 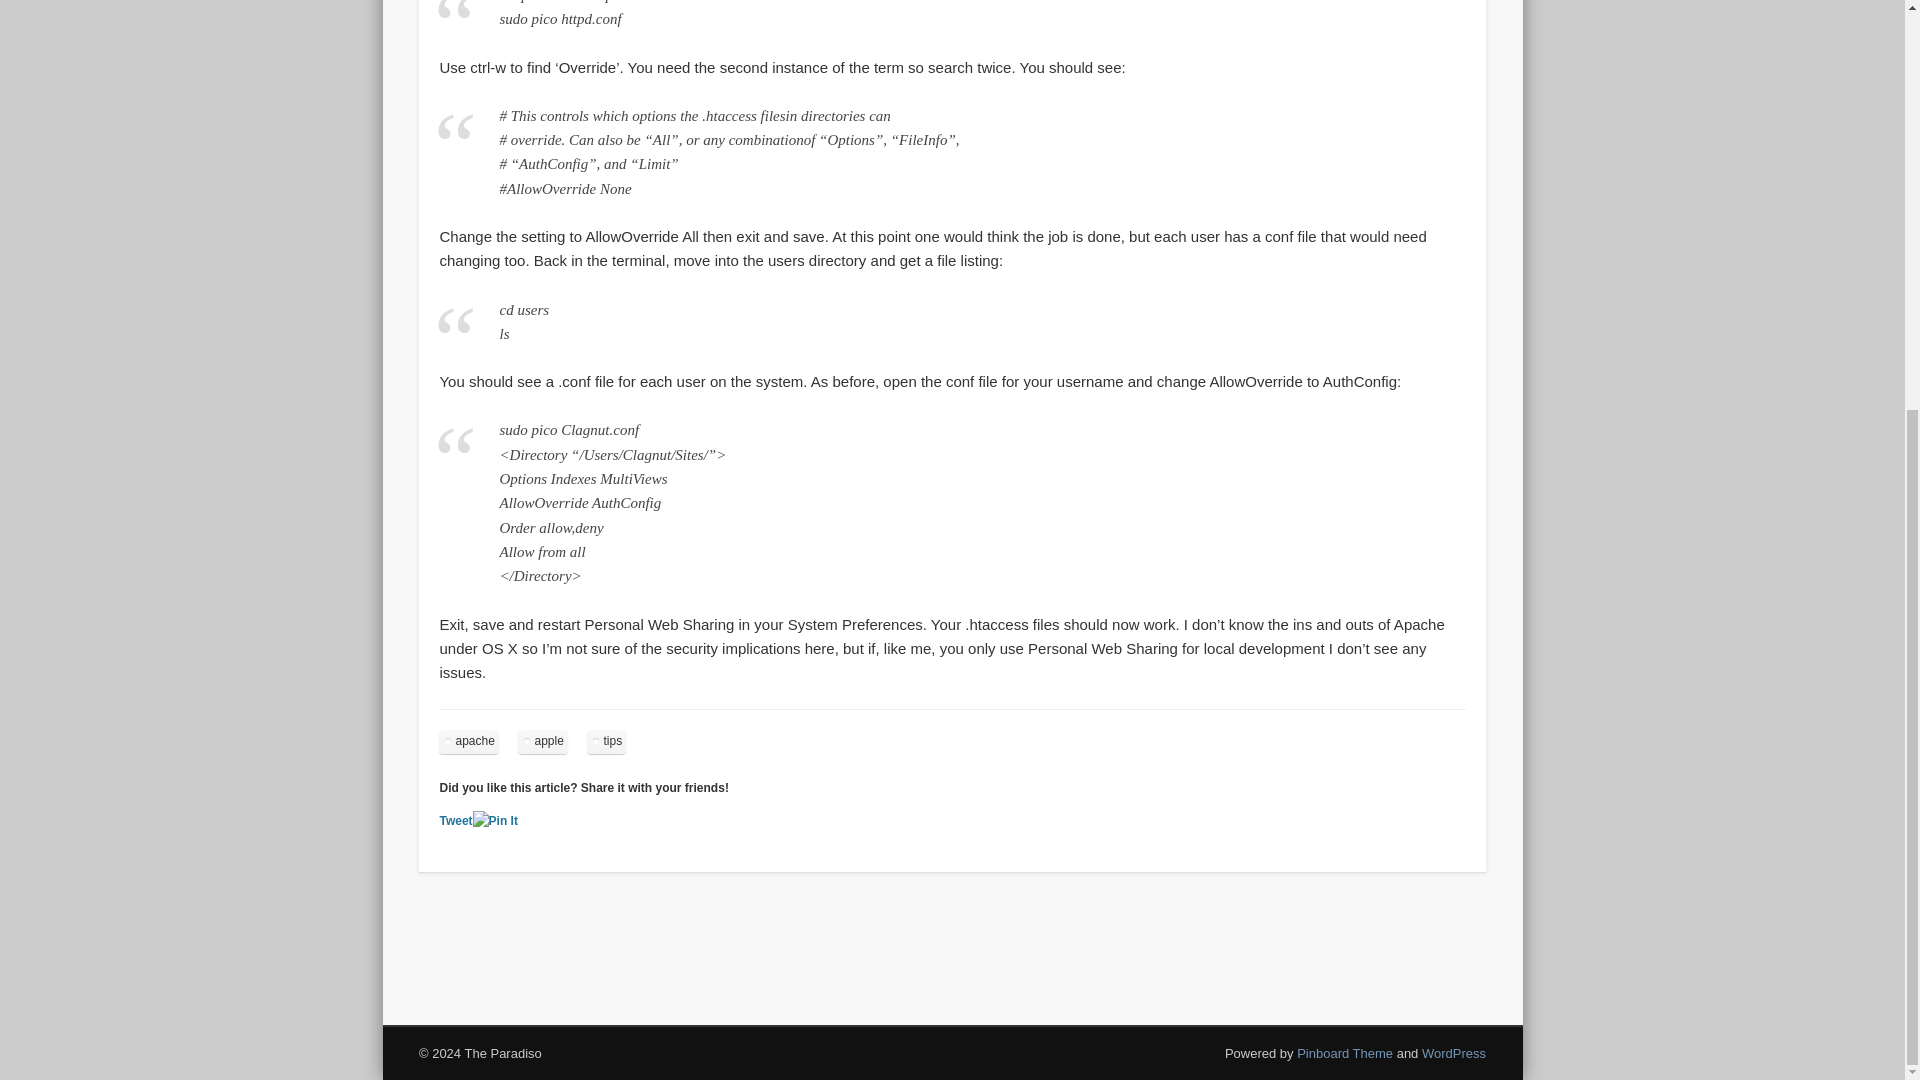 What do you see at coordinates (606, 741) in the screenshot?
I see `tips` at bounding box center [606, 741].